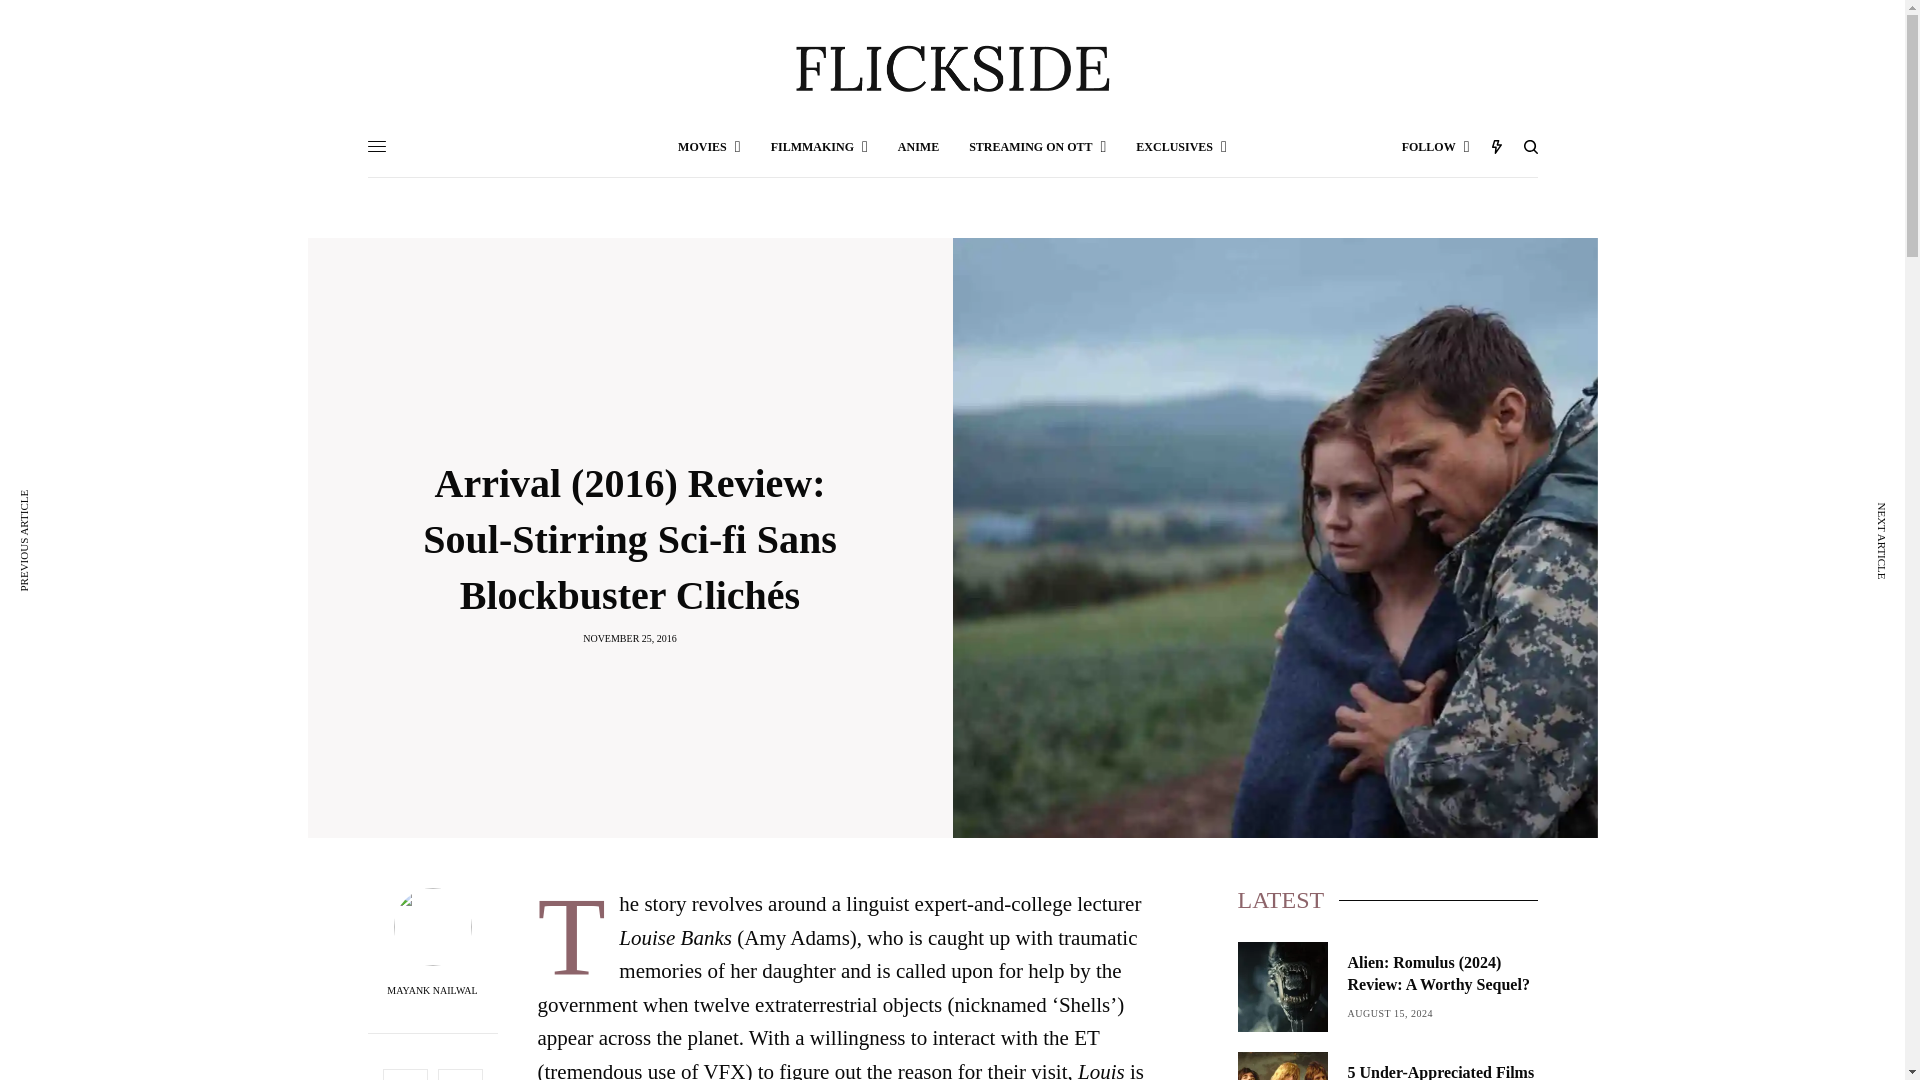  I want to click on MOVIES, so click(709, 146).